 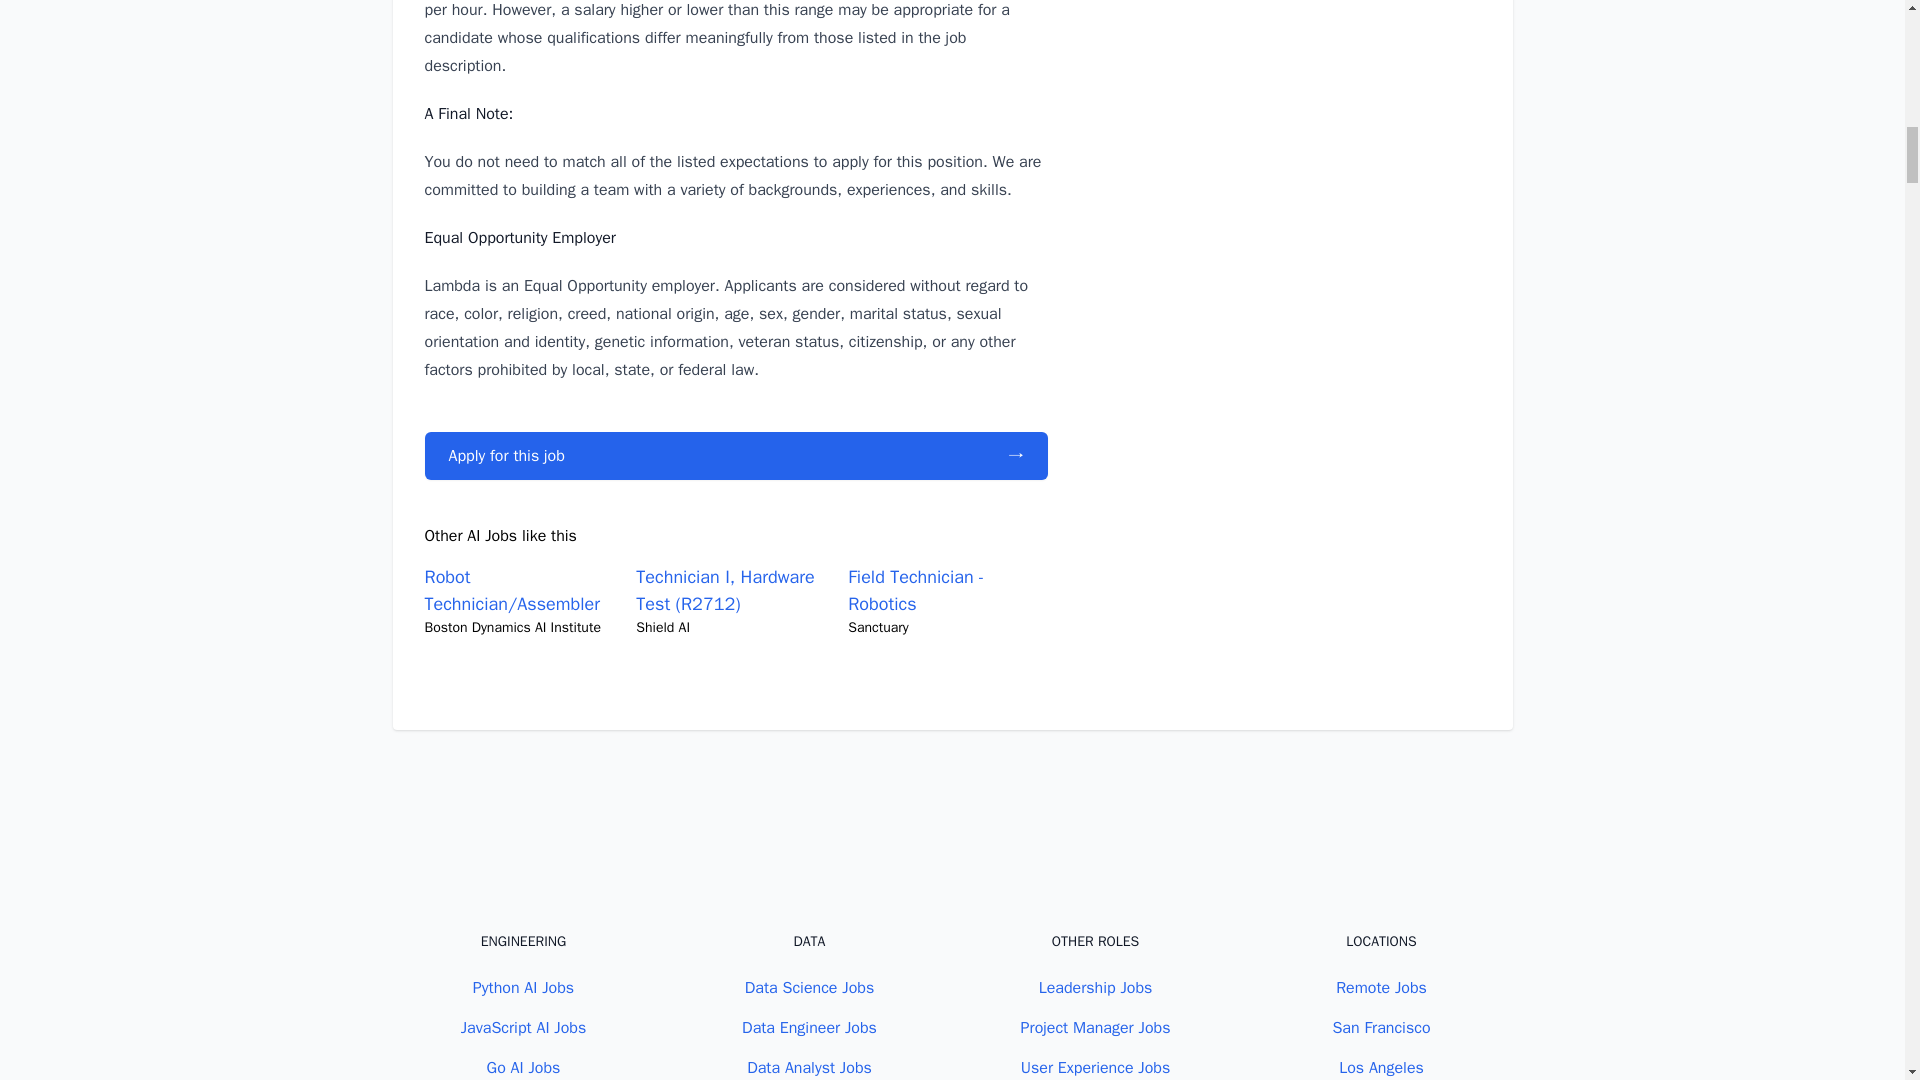 I want to click on Remote Jobs, so click(x=1381, y=988).